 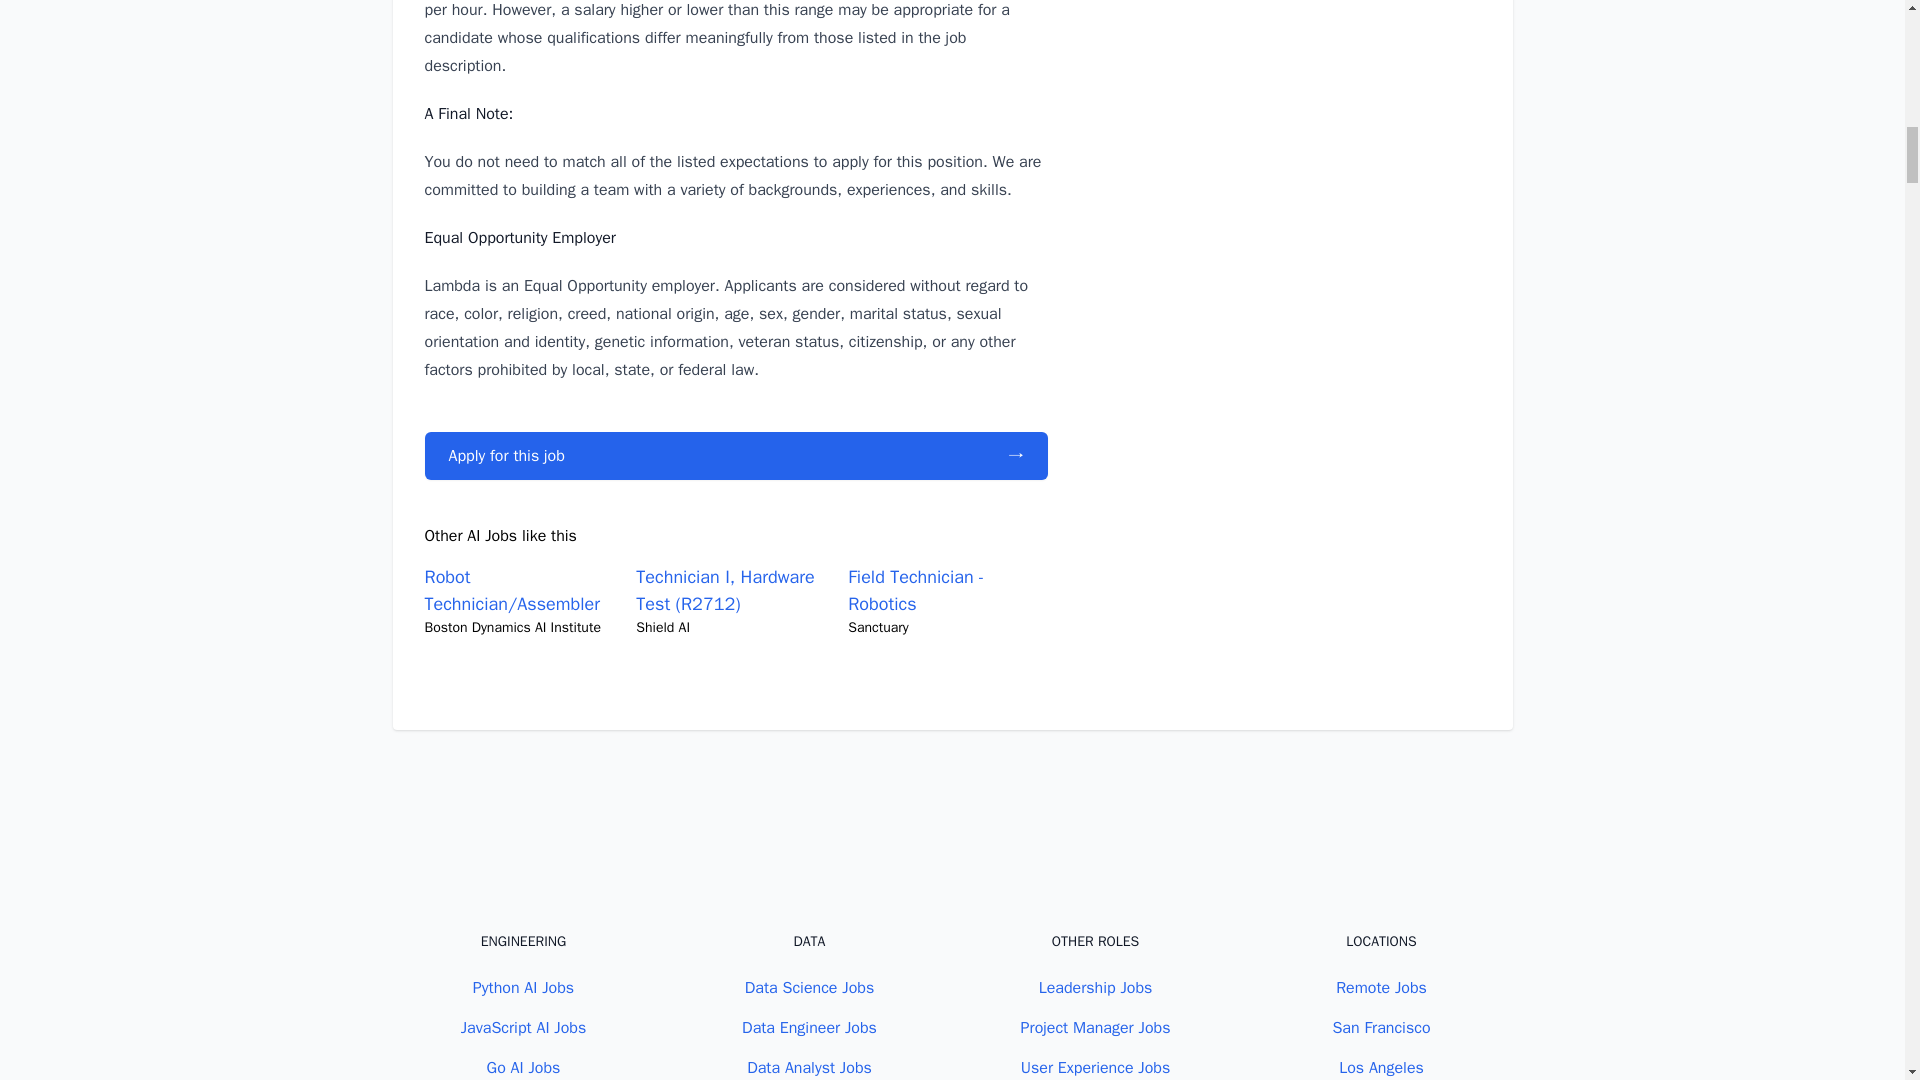 I want to click on Remote Jobs, so click(x=1381, y=988).